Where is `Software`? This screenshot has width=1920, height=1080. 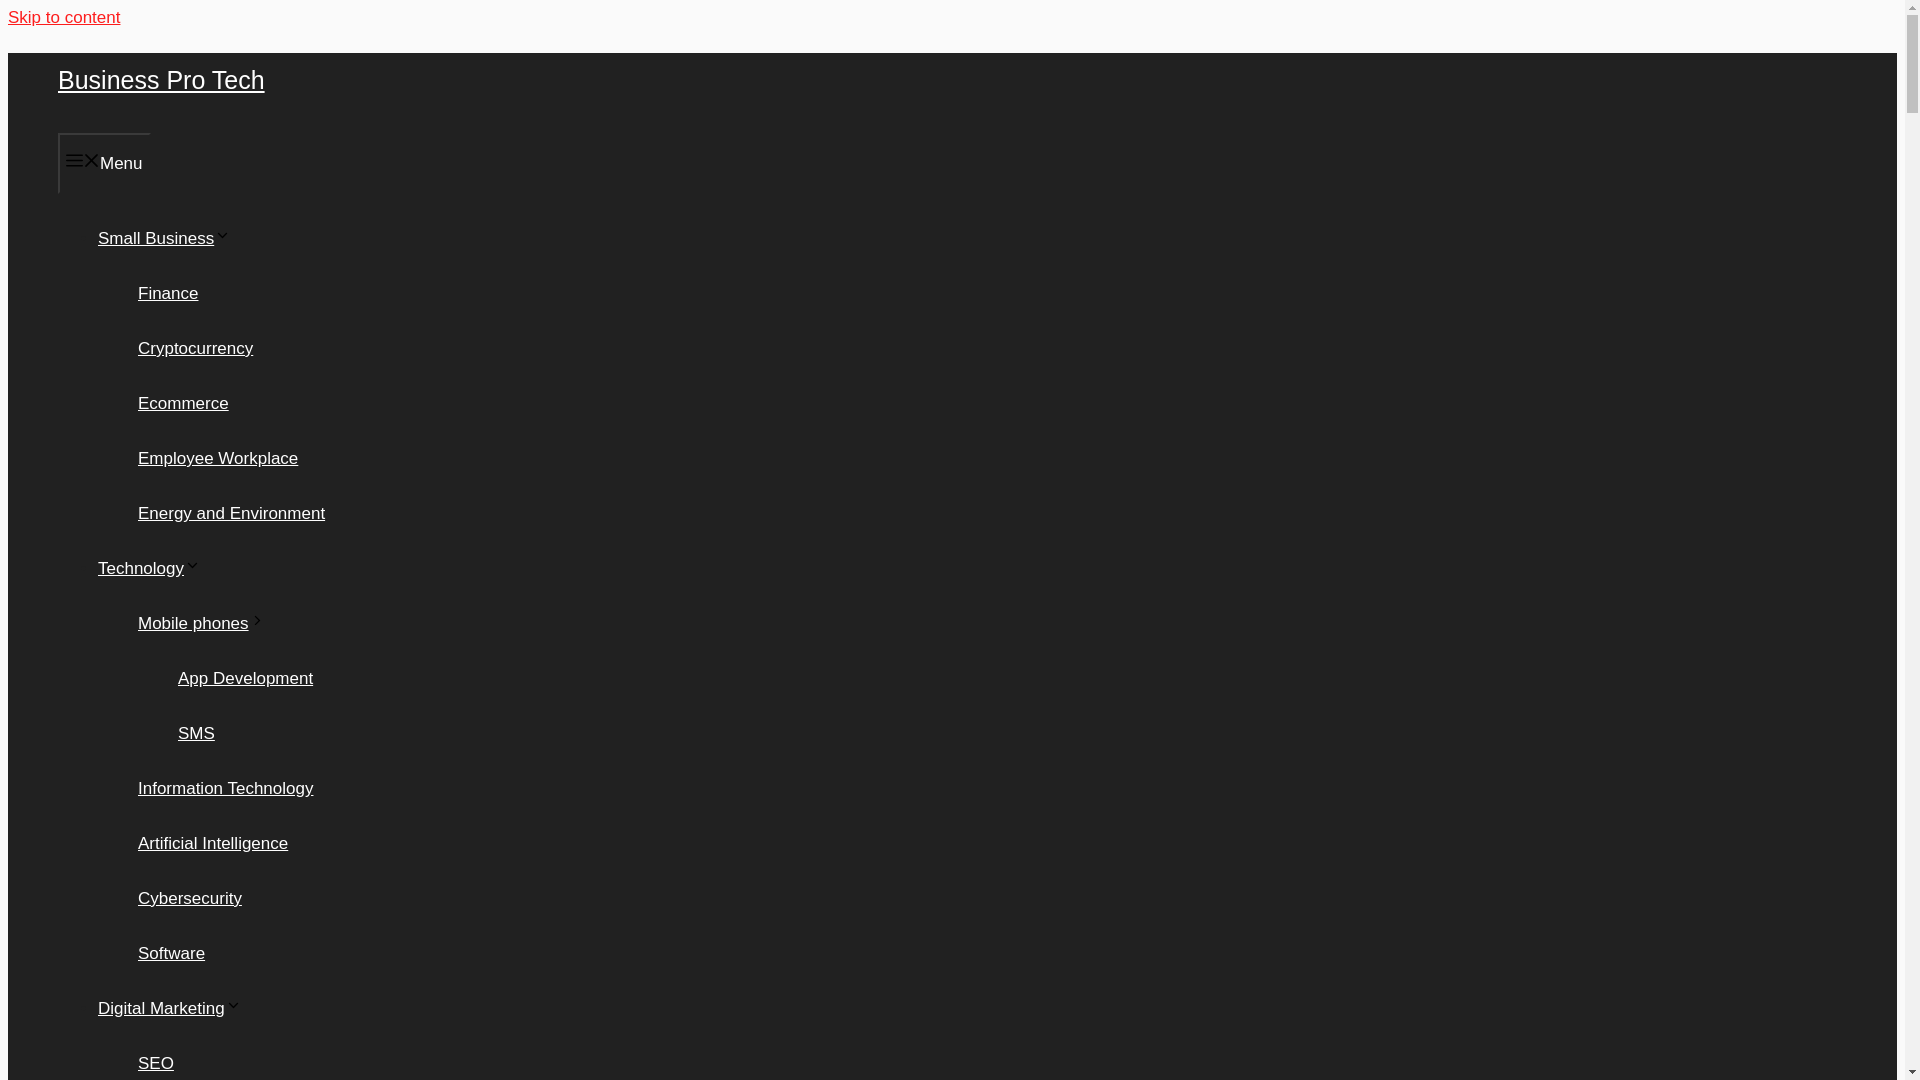 Software is located at coordinates (172, 953).